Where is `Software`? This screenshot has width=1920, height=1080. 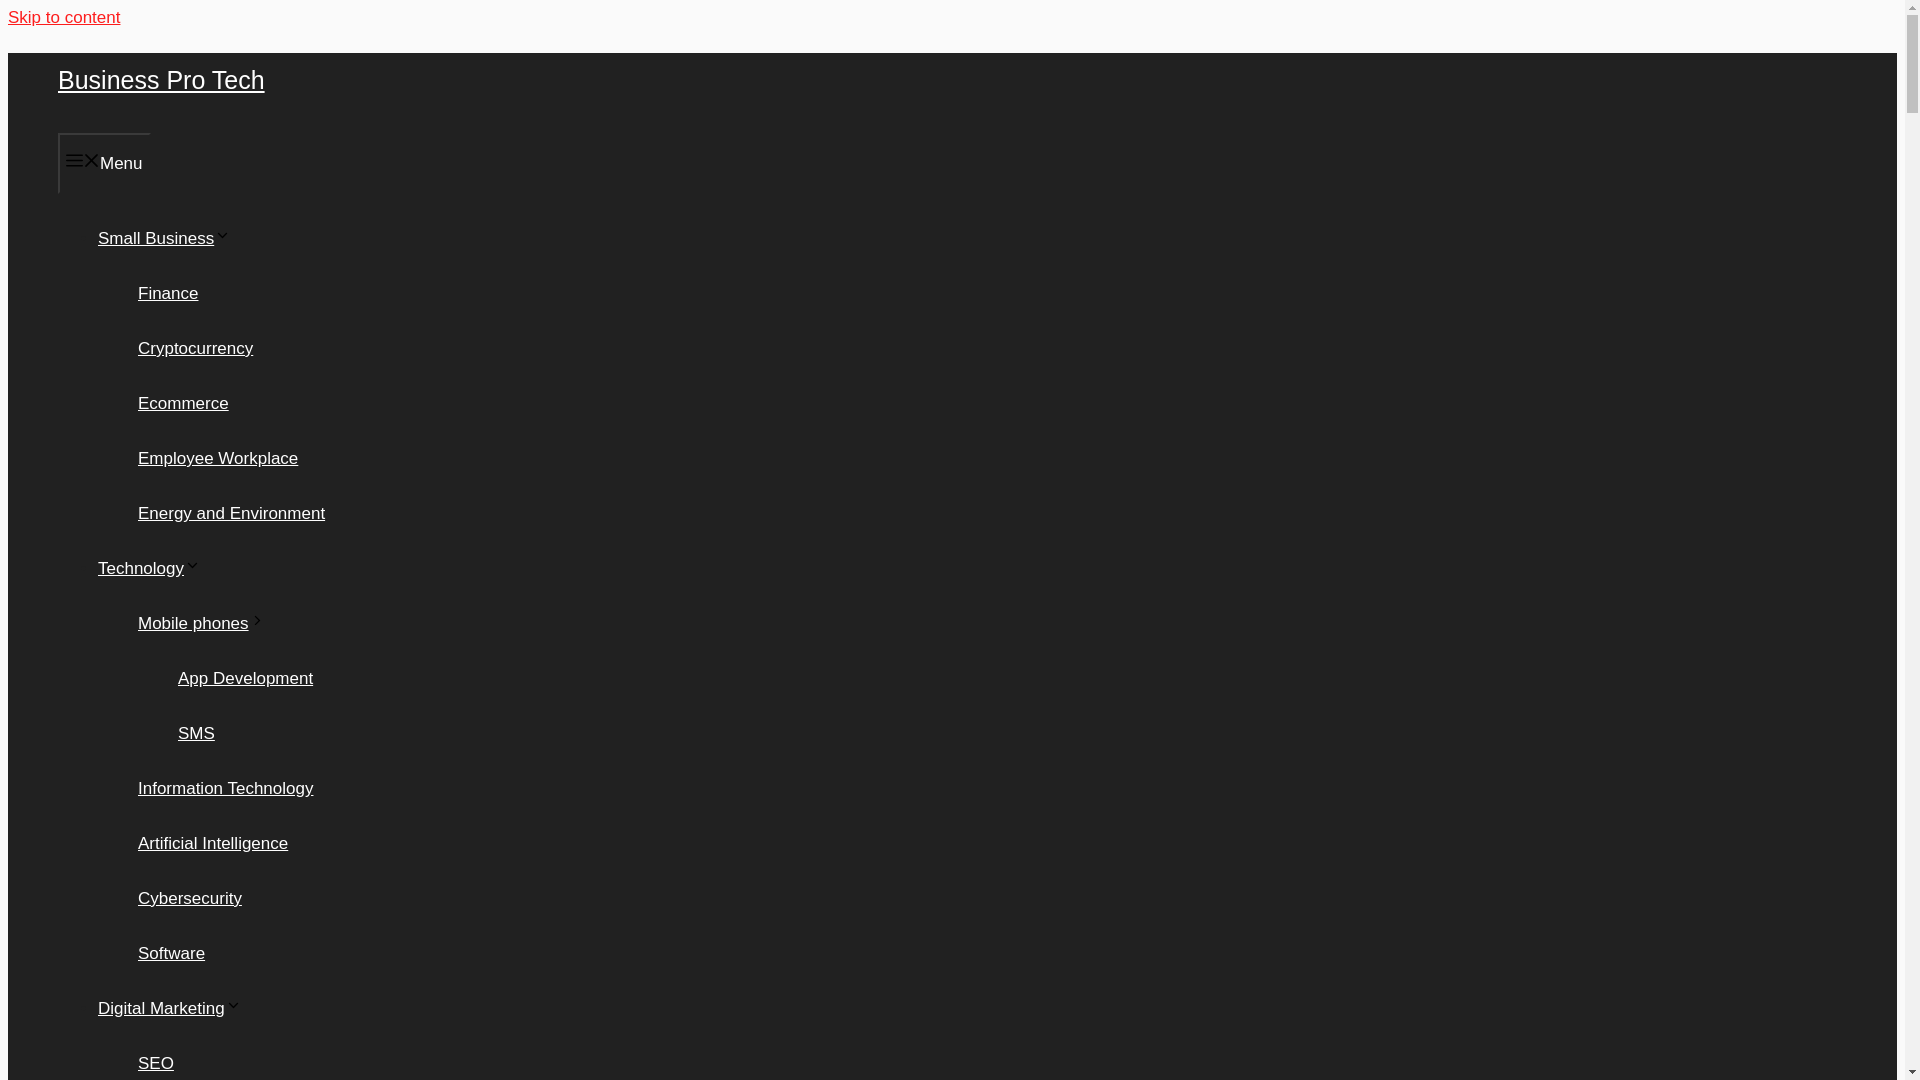 Software is located at coordinates (172, 953).